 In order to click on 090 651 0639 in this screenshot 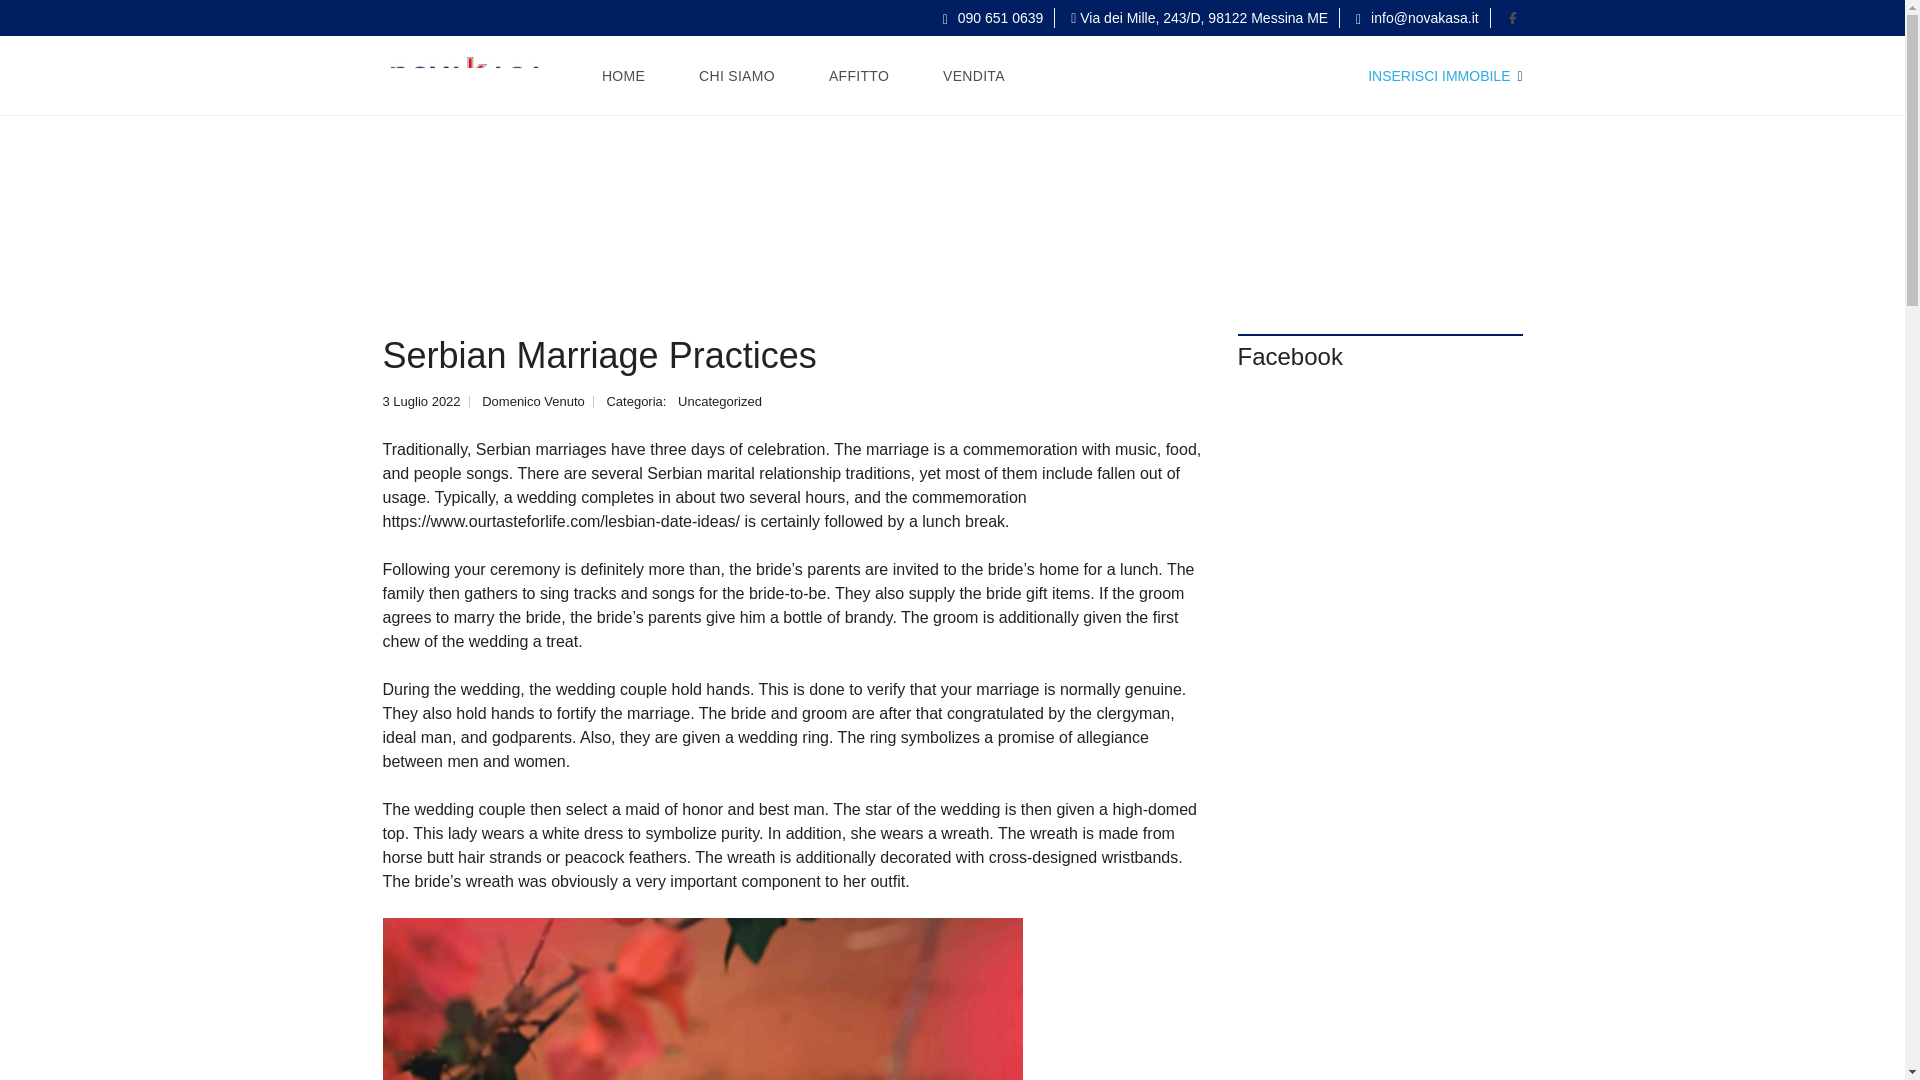, I will do `click(993, 17)`.